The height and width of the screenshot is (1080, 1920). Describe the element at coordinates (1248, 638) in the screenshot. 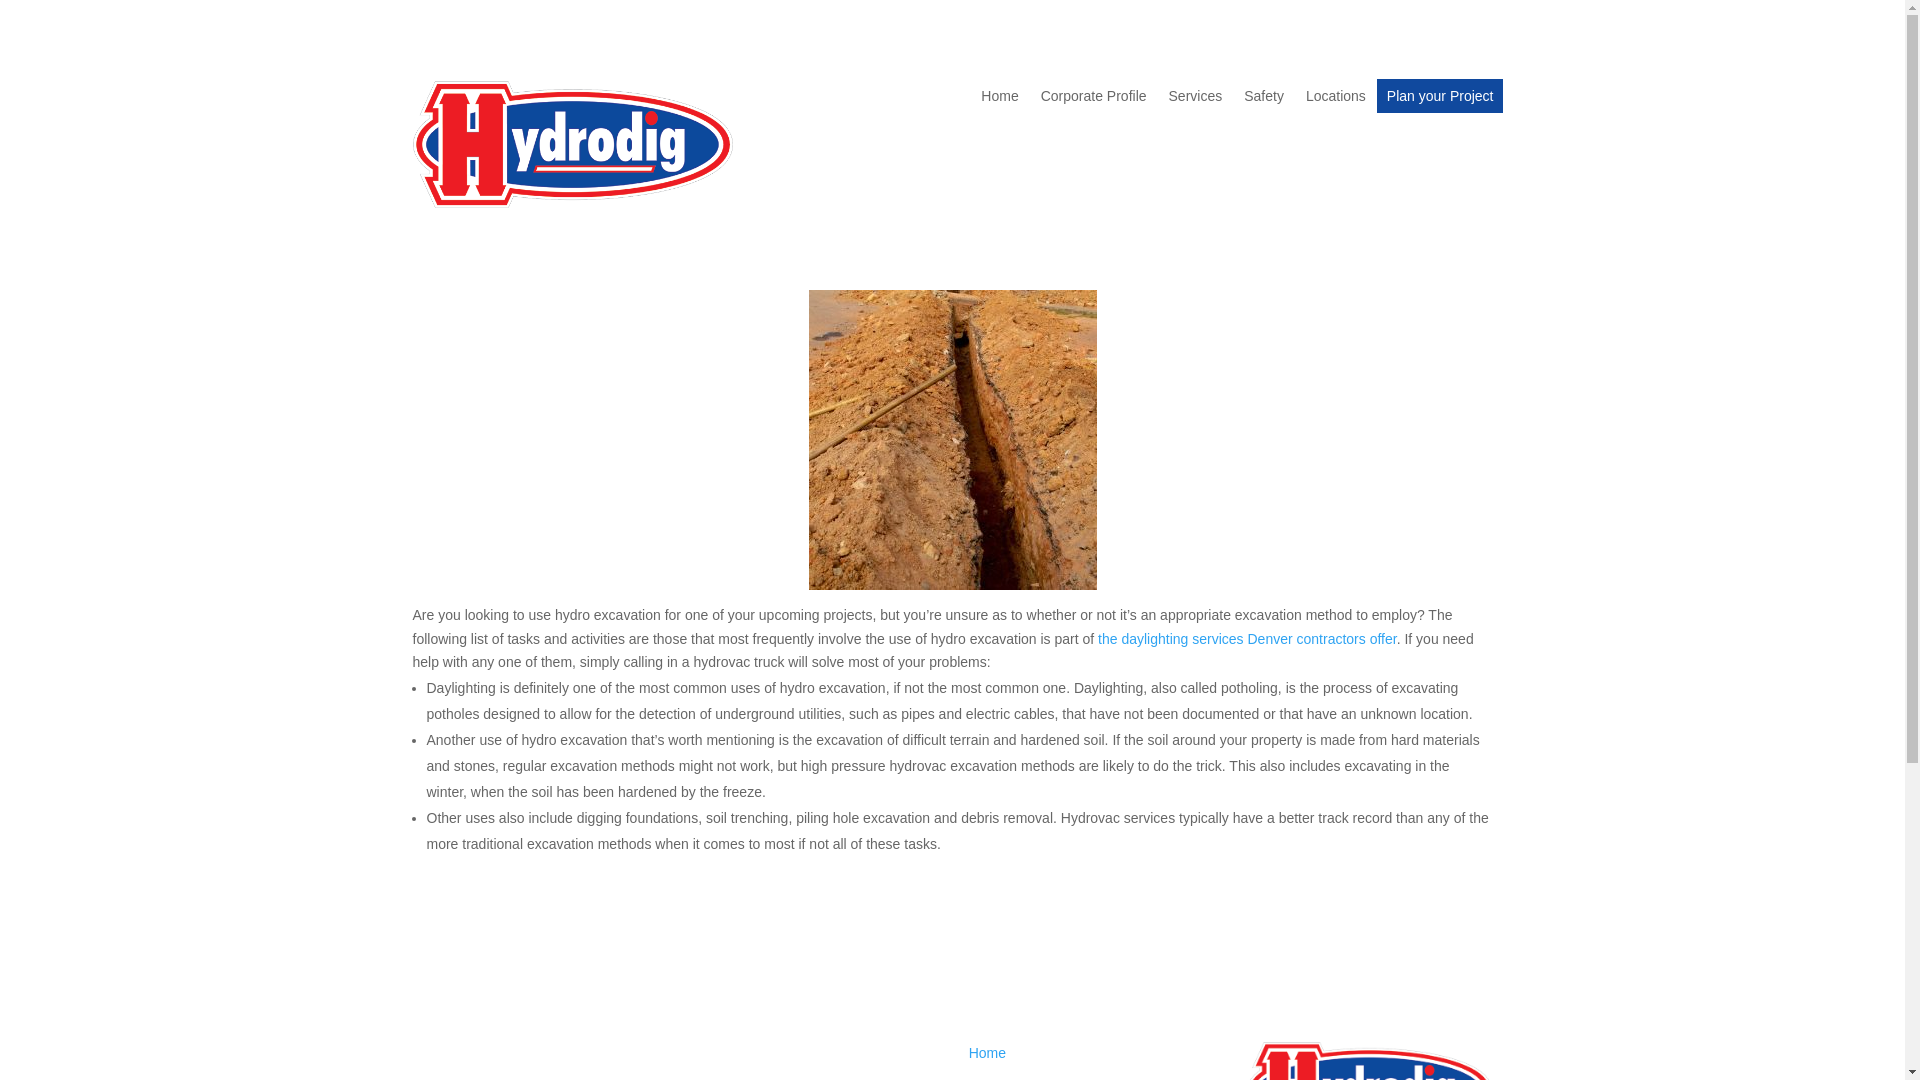

I see `the daylighting services Denver contractors offer` at that location.